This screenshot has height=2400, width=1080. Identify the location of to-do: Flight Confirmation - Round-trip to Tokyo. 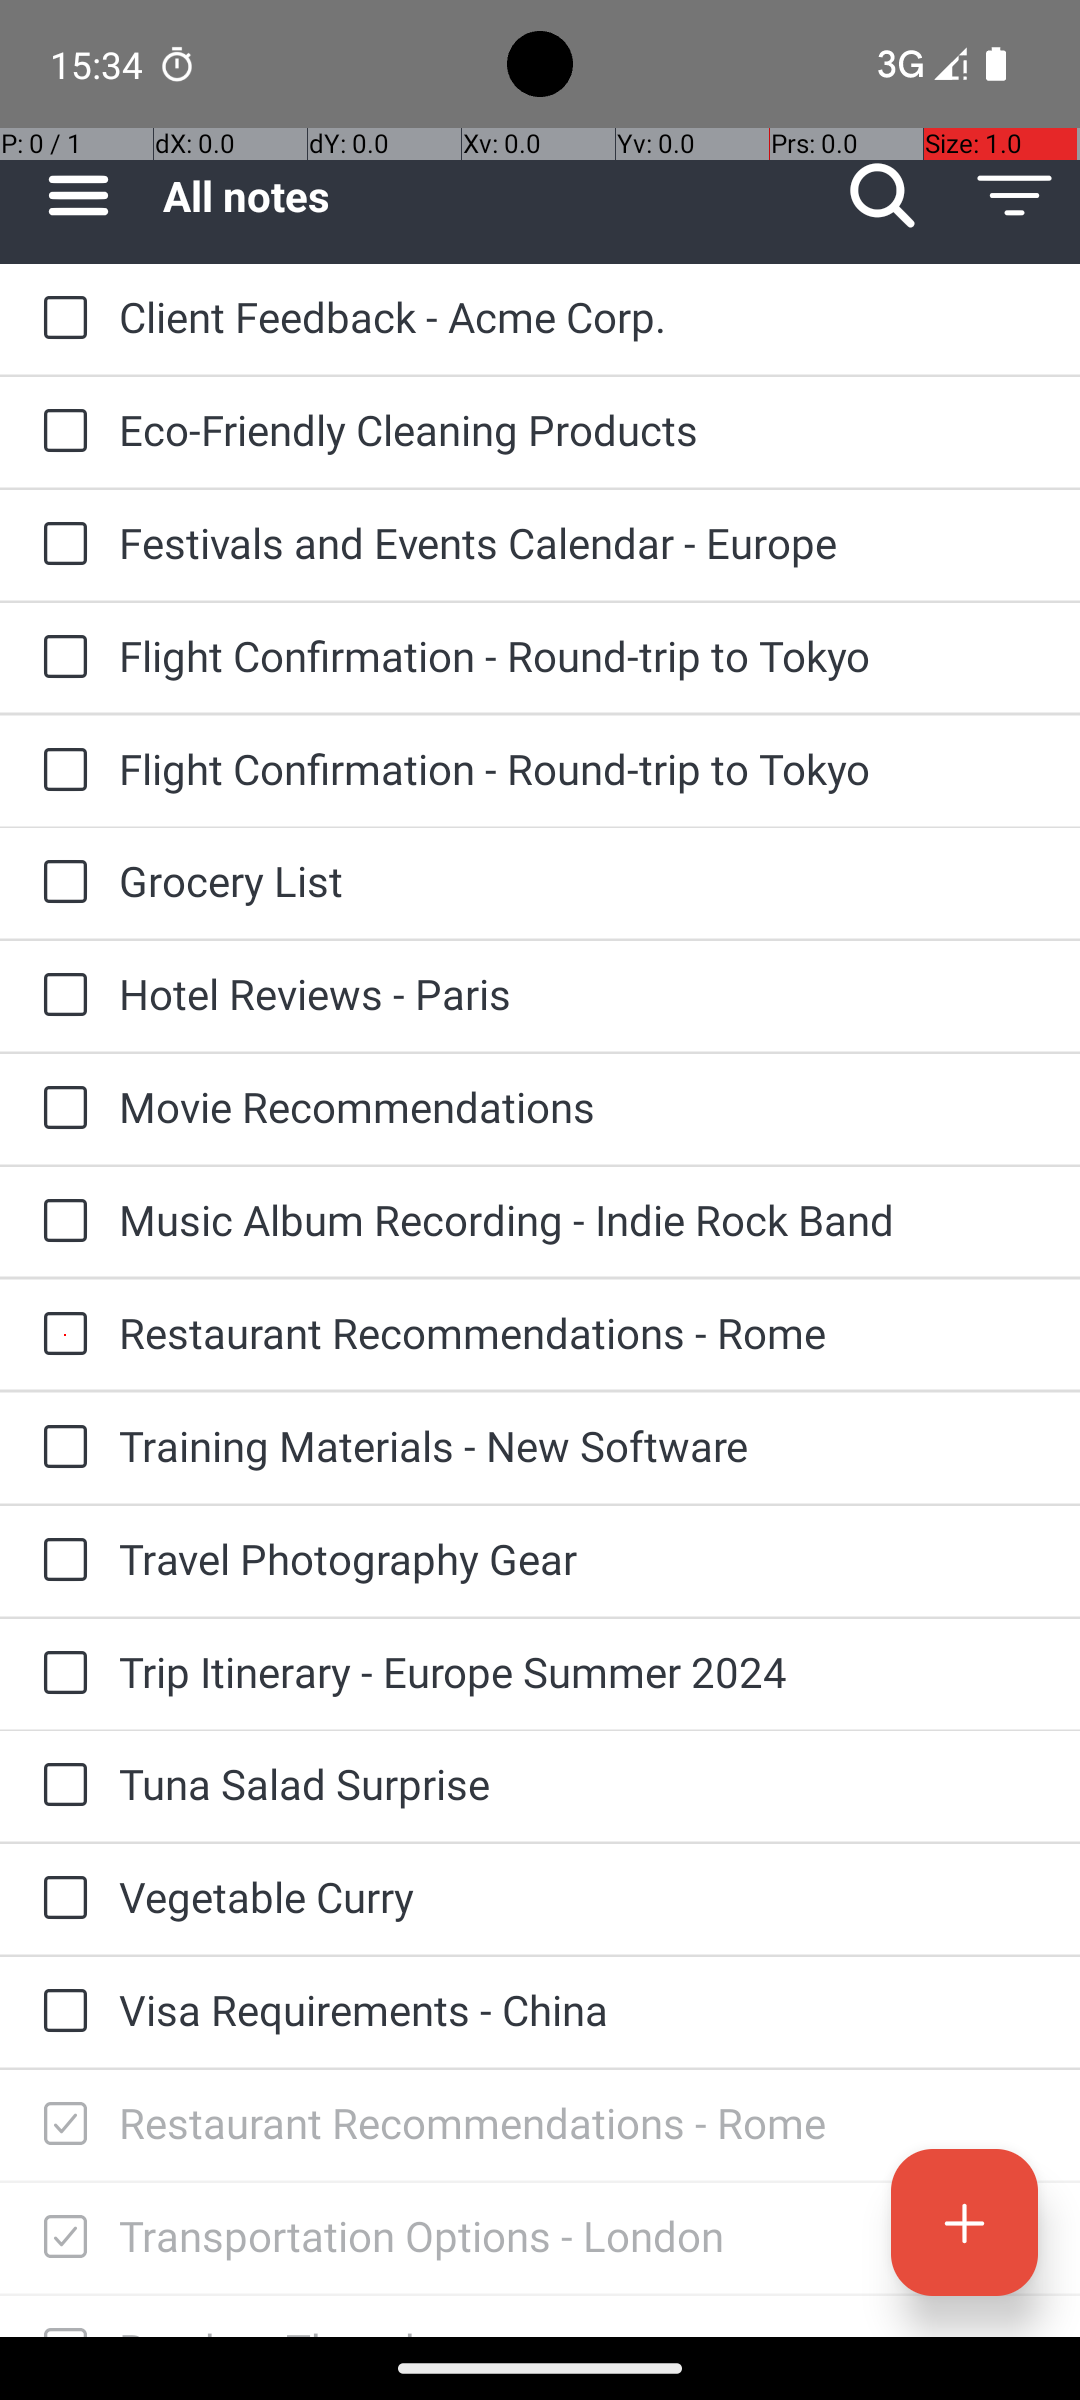
(60, 658).